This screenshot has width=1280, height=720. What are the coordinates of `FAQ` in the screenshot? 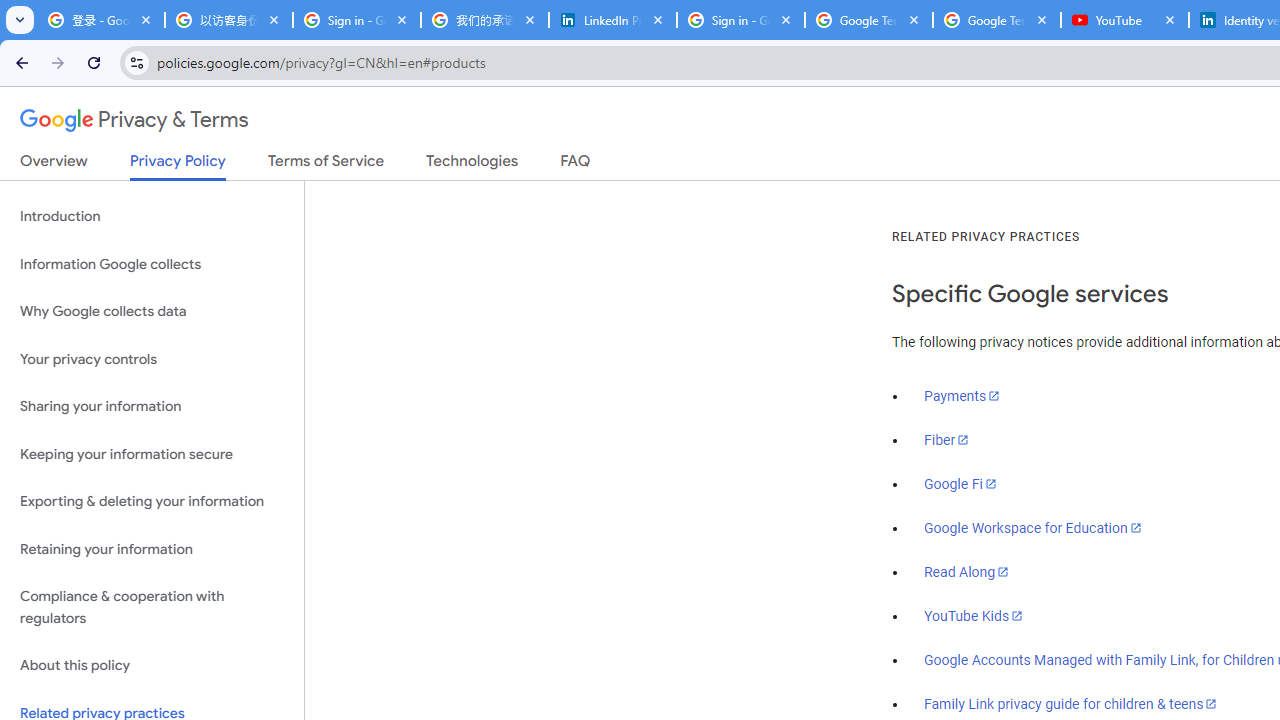 It's located at (576, 165).